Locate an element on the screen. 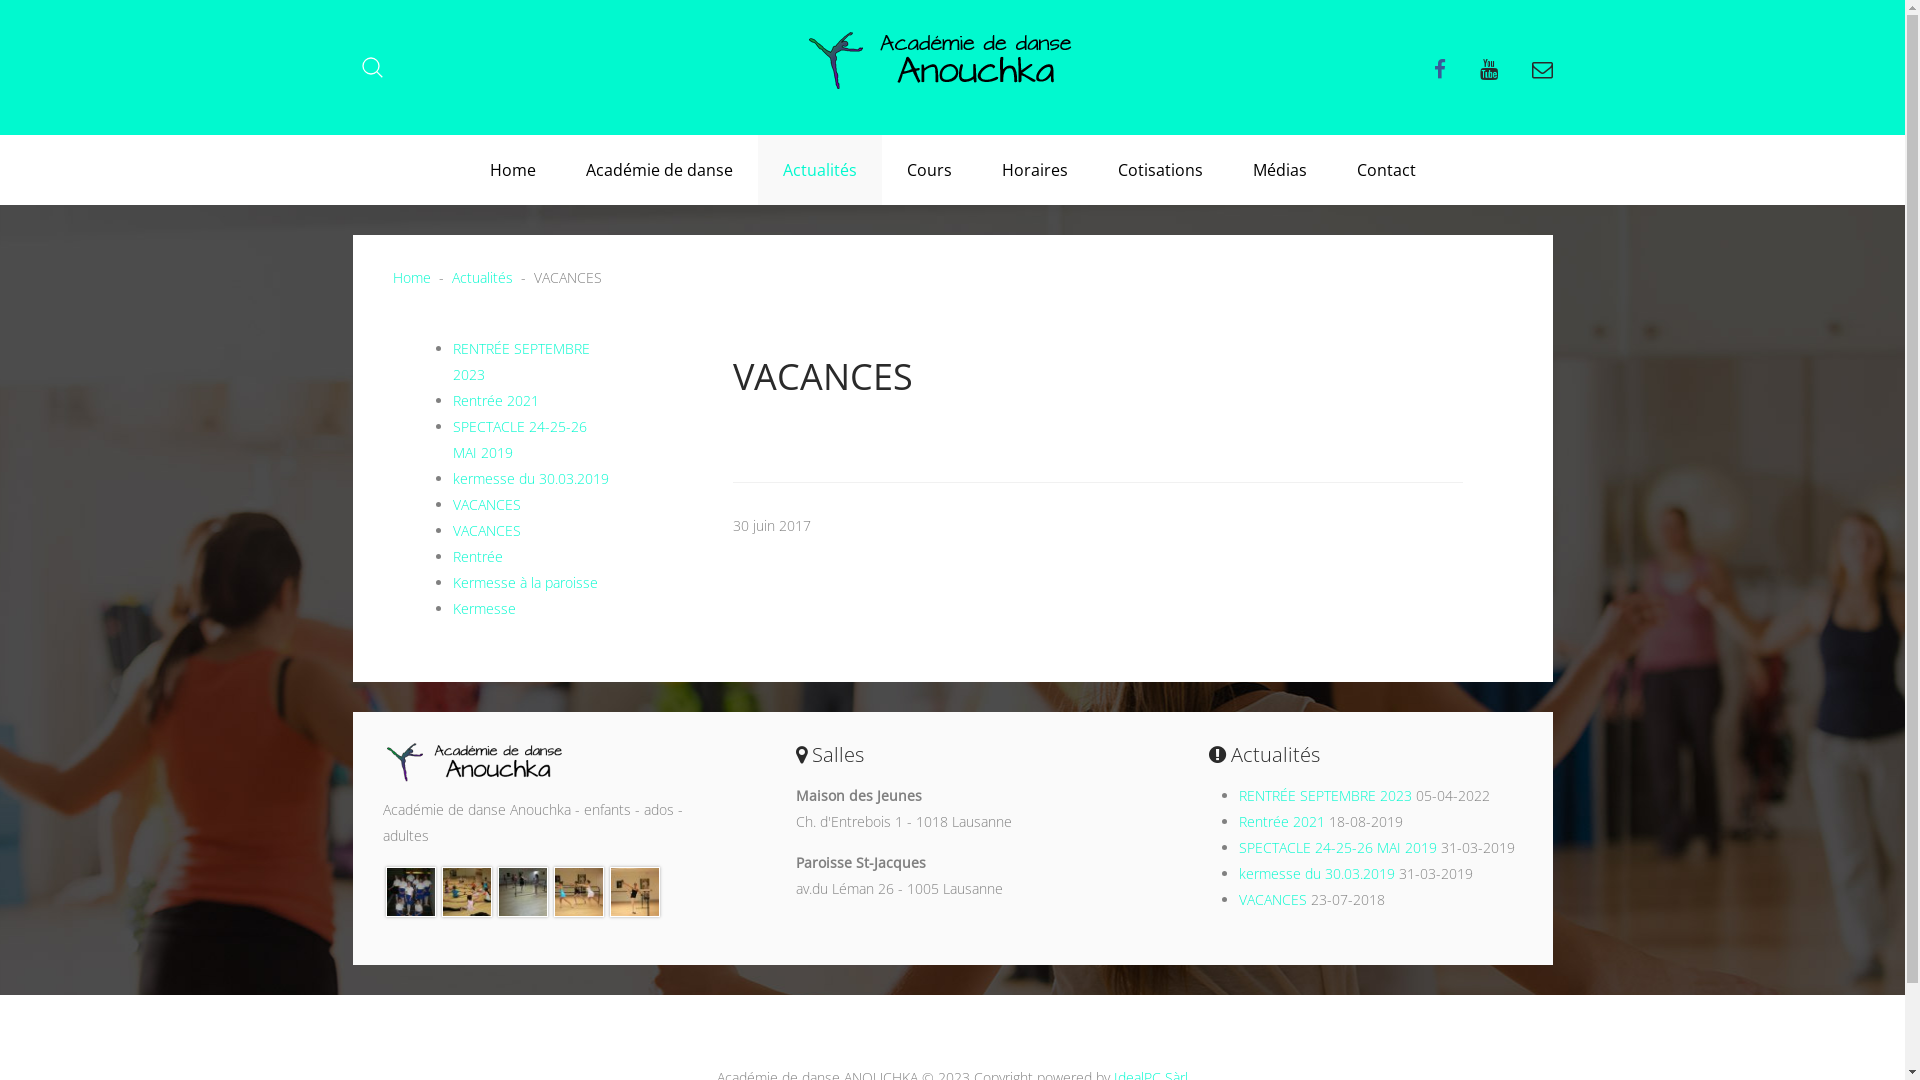 The height and width of the screenshot is (1080, 1920). img_4612 is located at coordinates (411, 890).